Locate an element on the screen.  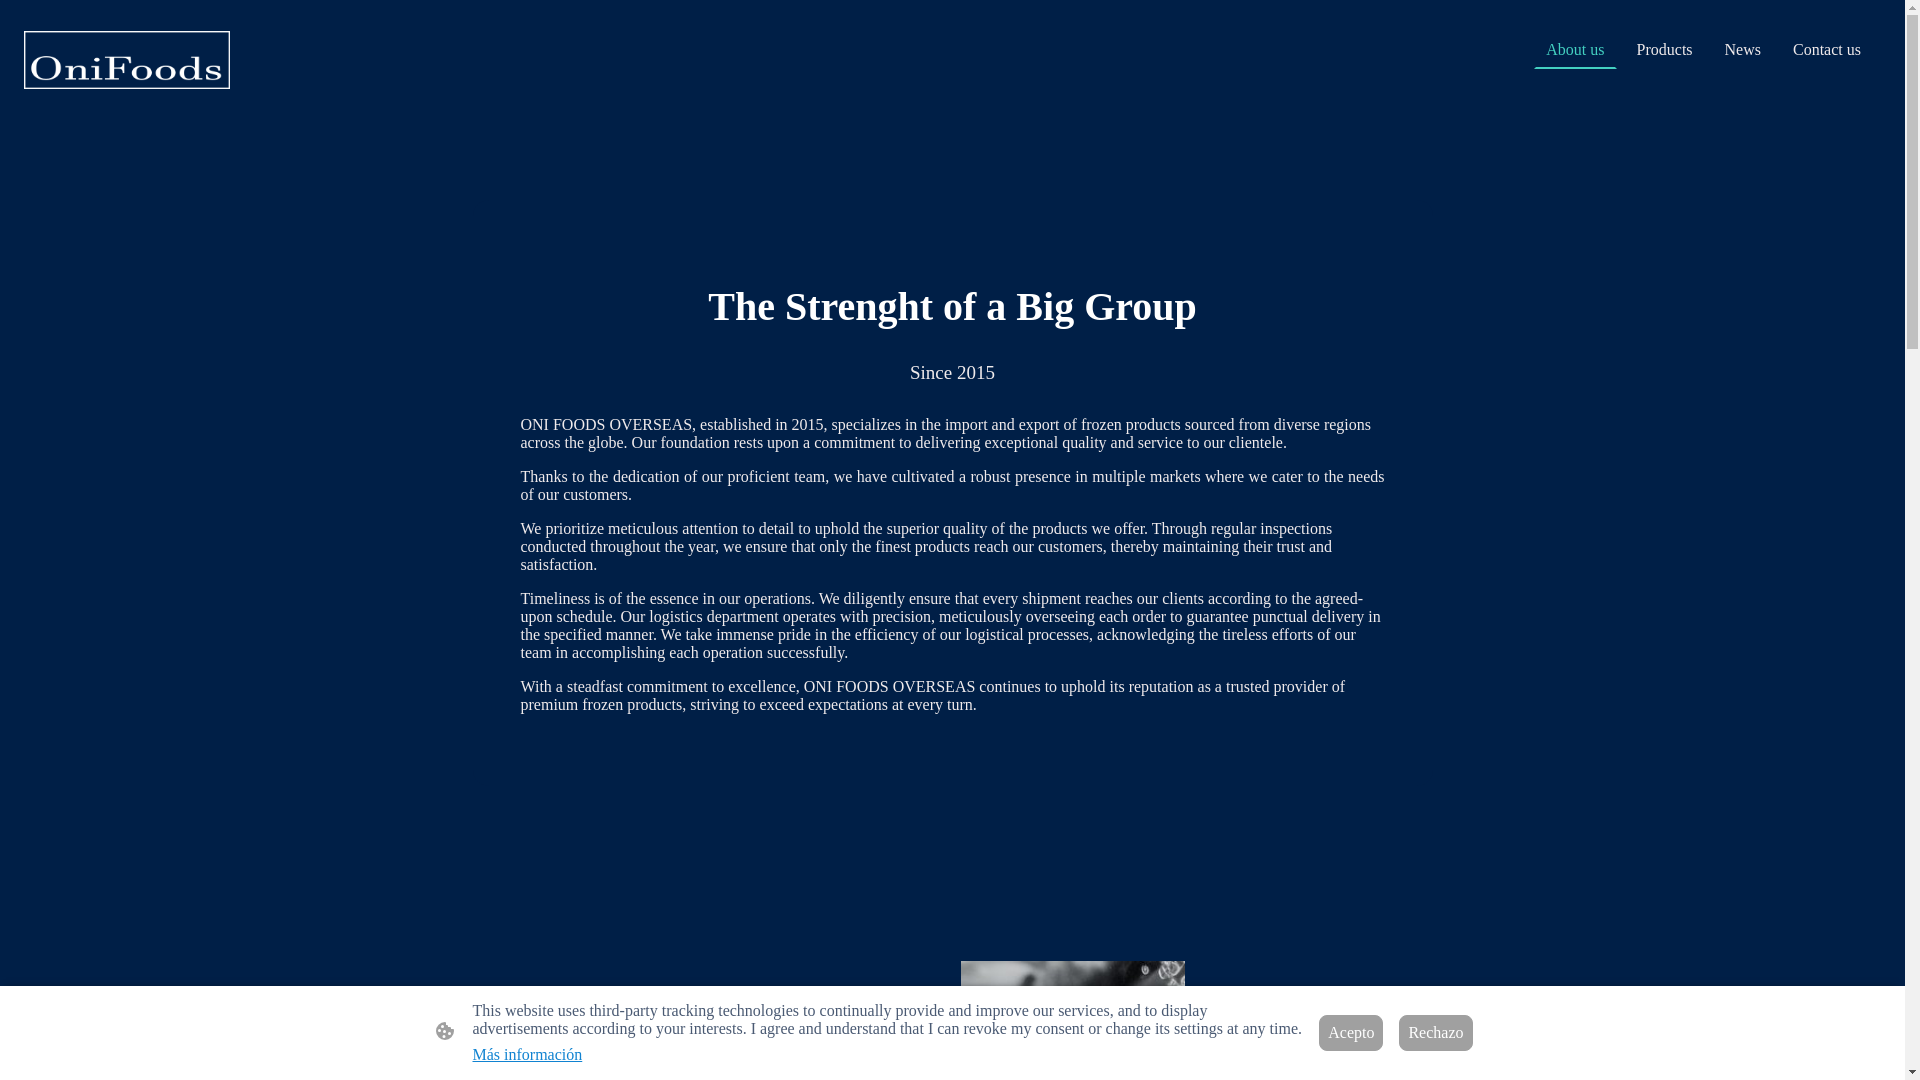
Products is located at coordinates (1664, 50).